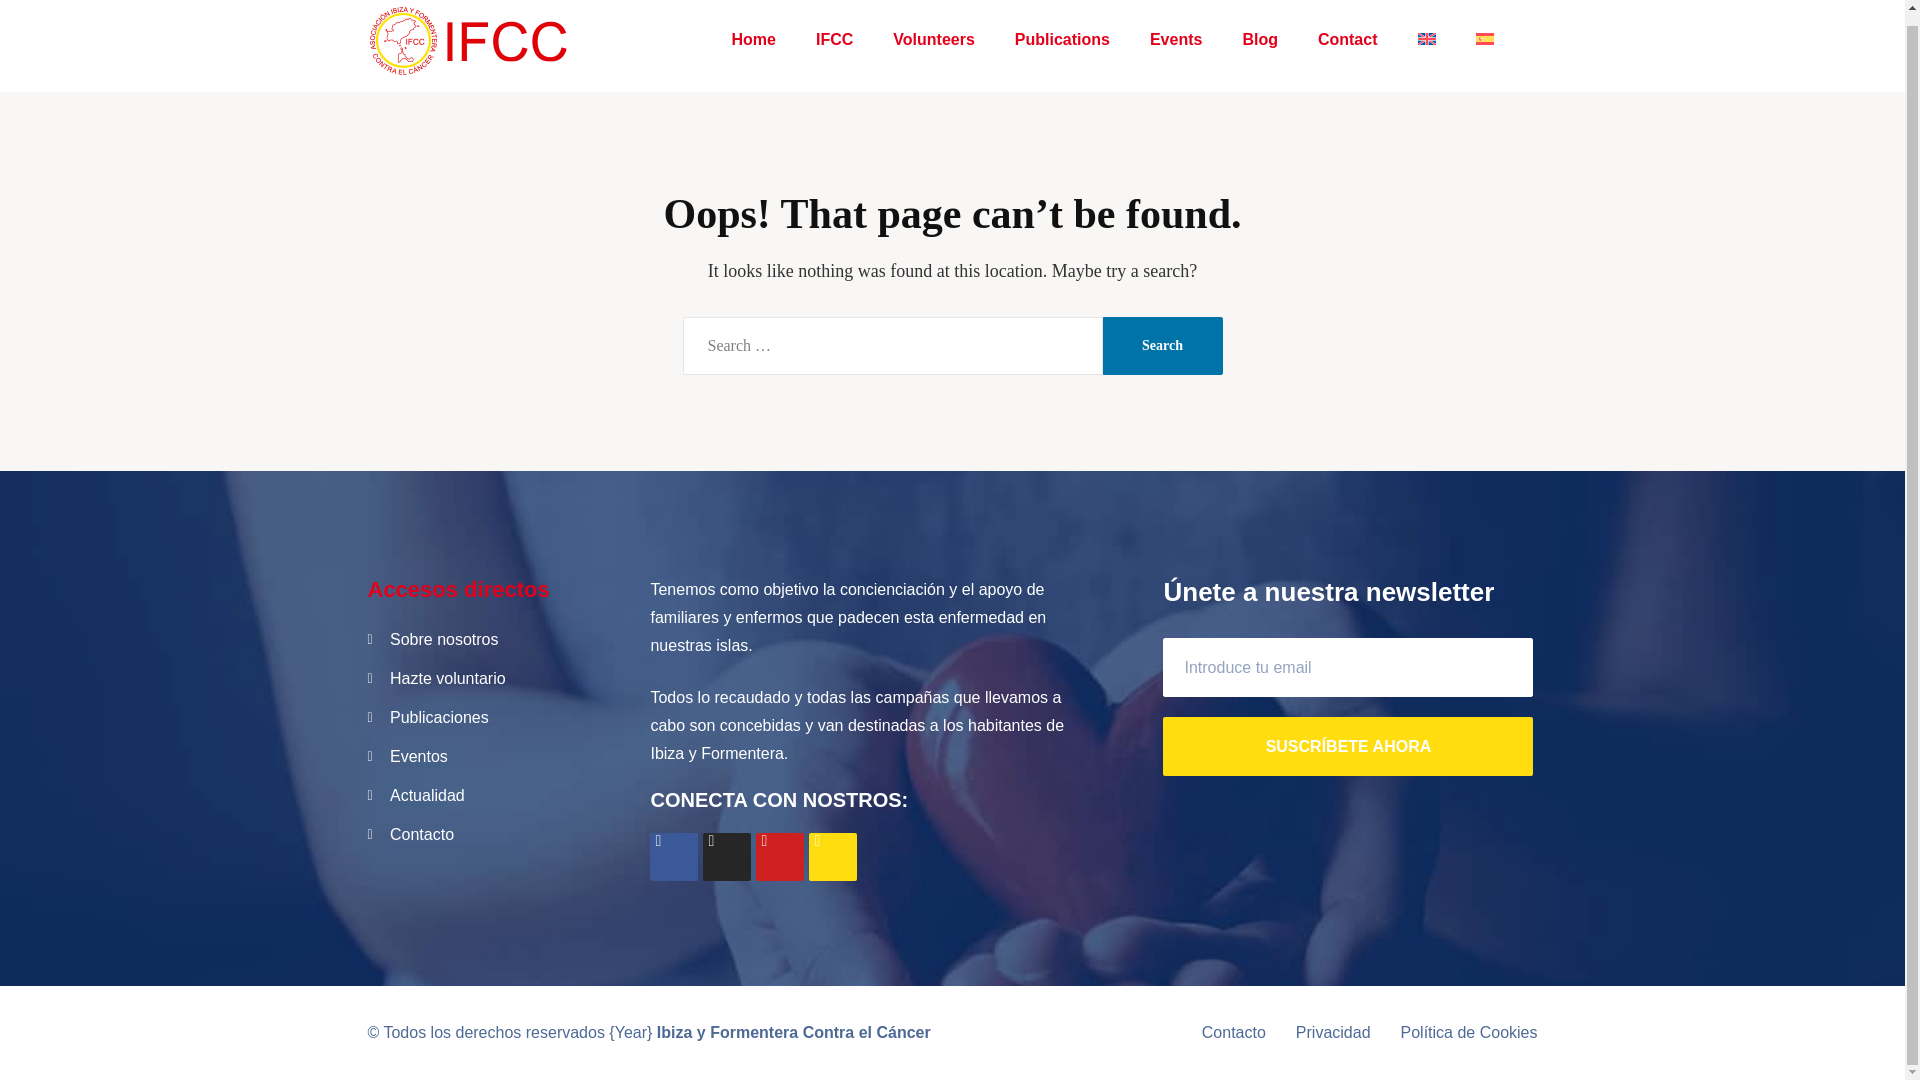  What do you see at coordinates (494, 640) in the screenshot?
I see `Sobre nosotros` at bounding box center [494, 640].